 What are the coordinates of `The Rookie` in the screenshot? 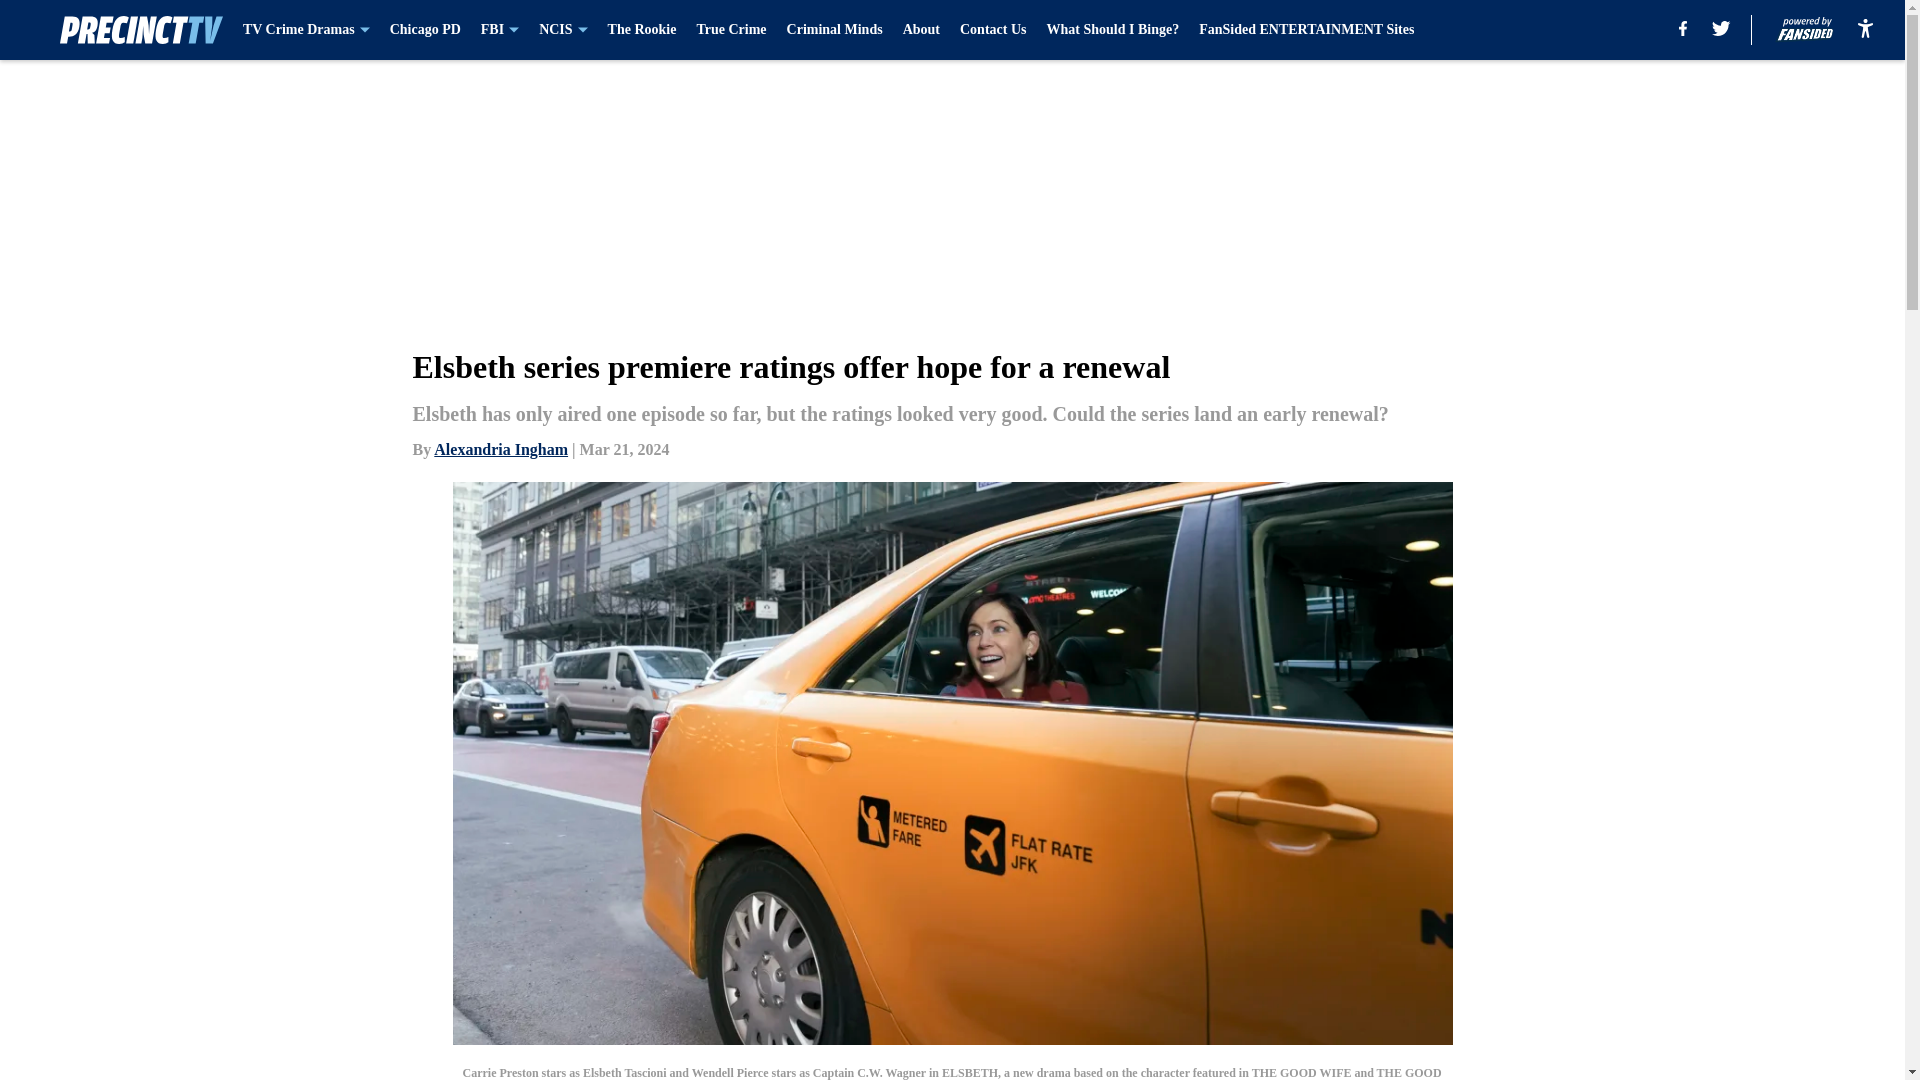 It's located at (642, 30).